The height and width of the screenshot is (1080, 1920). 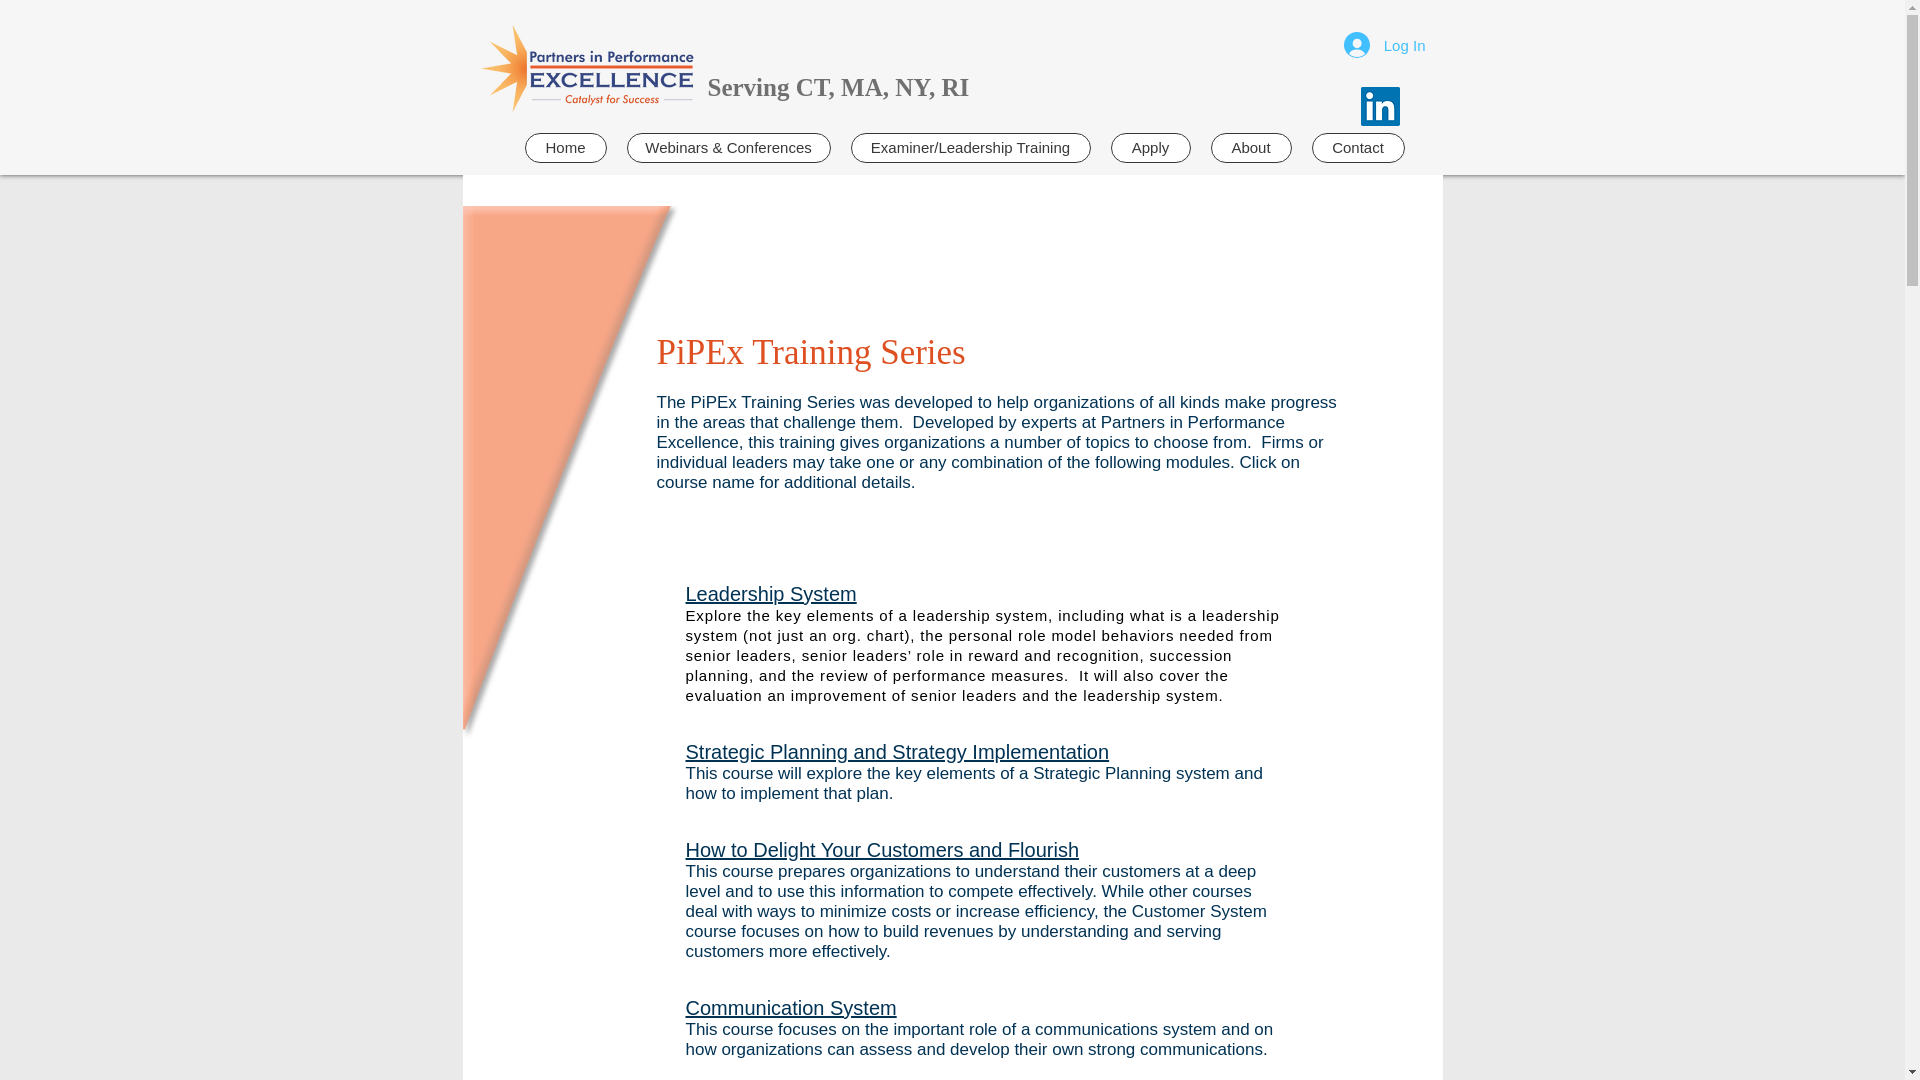 What do you see at coordinates (1250, 148) in the screenshot?
I see `About` at bounding box center [1250, 148].